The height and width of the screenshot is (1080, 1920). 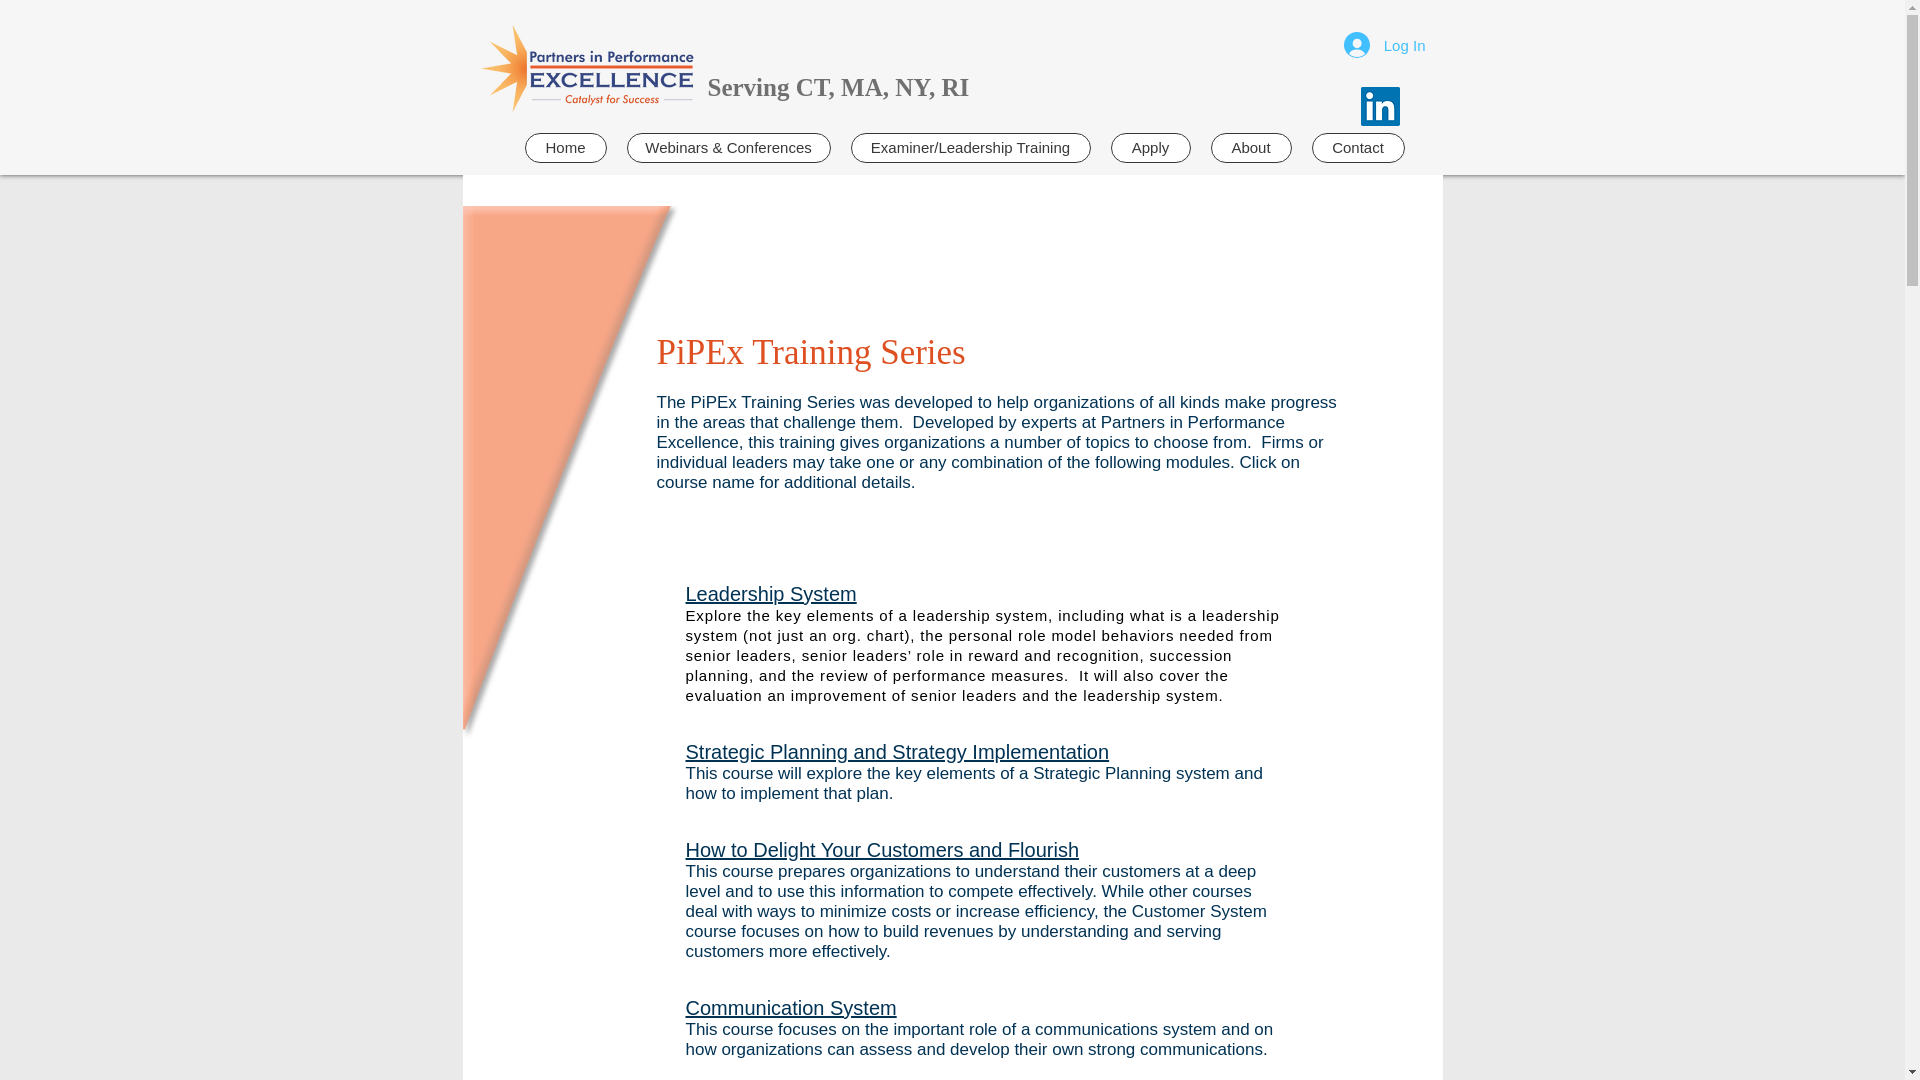 What do you see at coordinates (1250, 148) in the screenshot?
I see `About` at bounding box center [1250, 148].